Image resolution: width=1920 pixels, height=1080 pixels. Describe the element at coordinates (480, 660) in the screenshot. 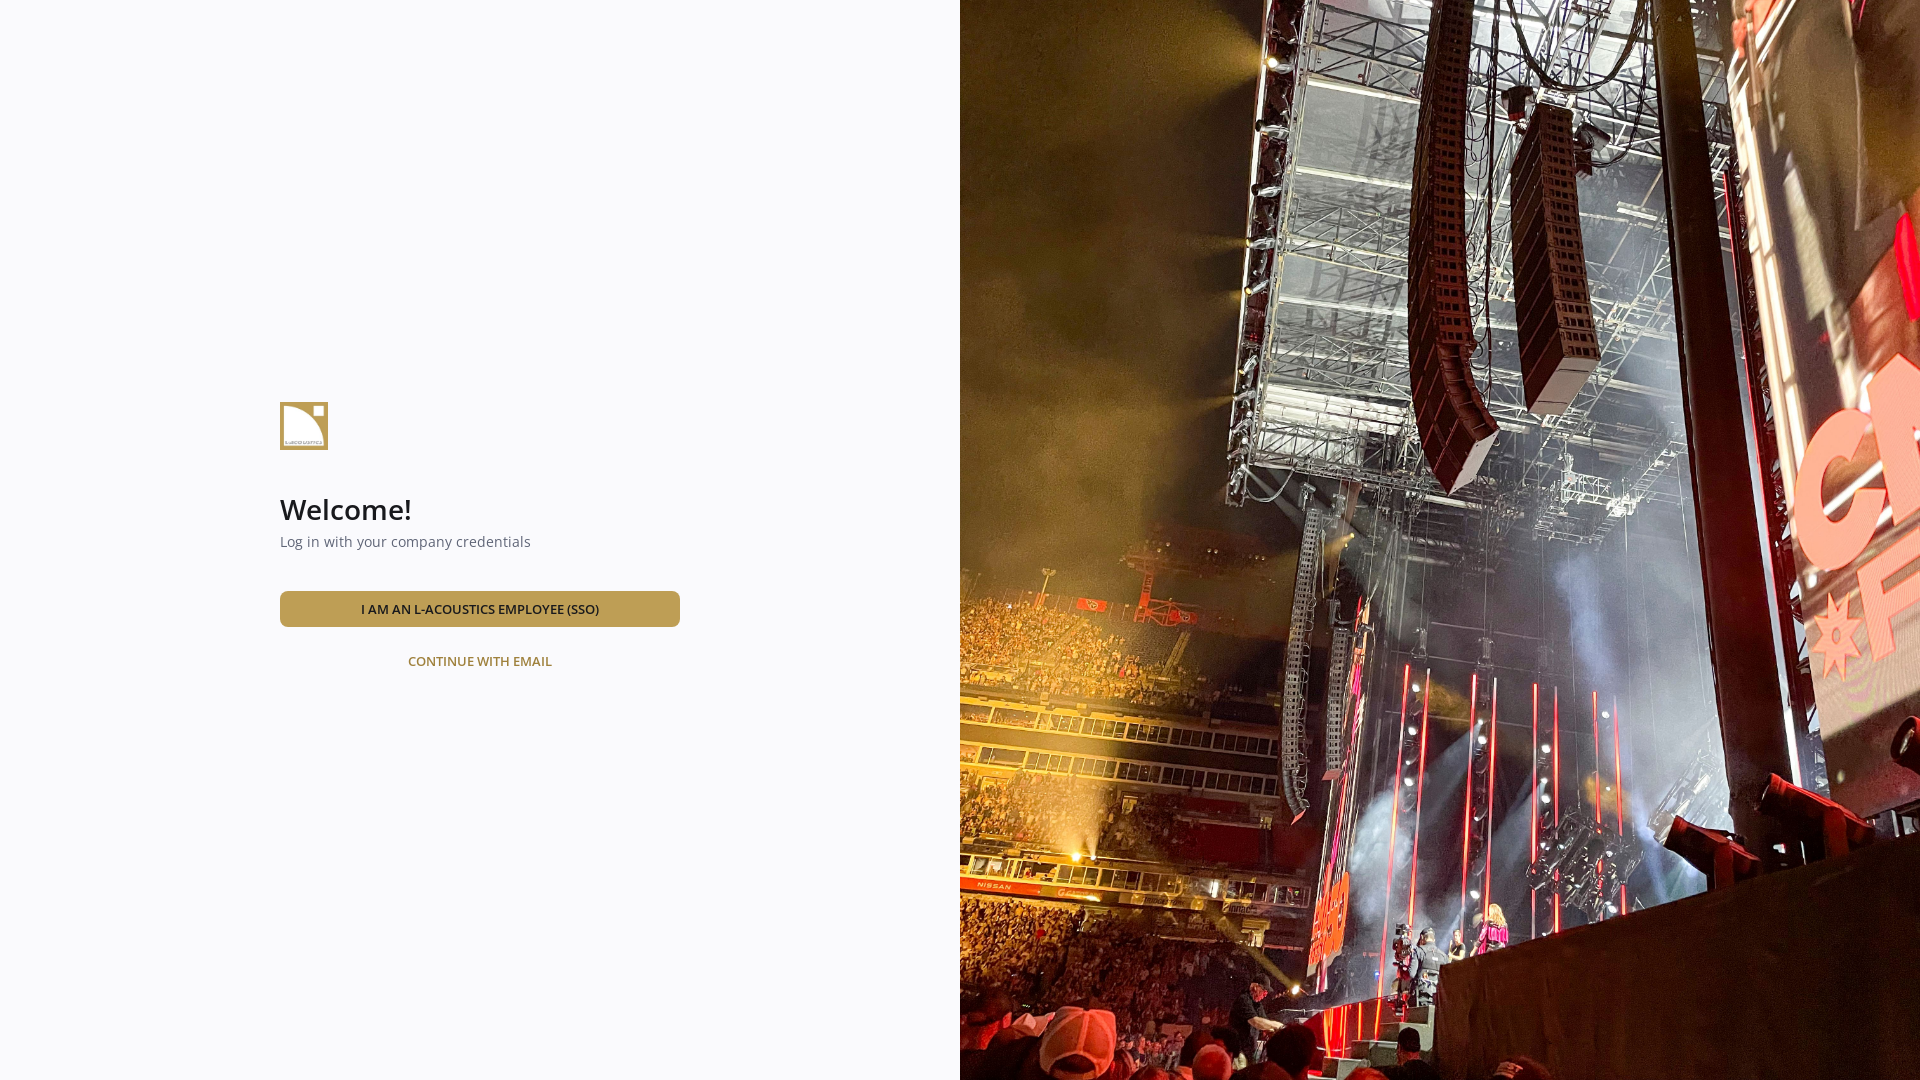

I see `CONTINUE WITH EMAIL` at that location.